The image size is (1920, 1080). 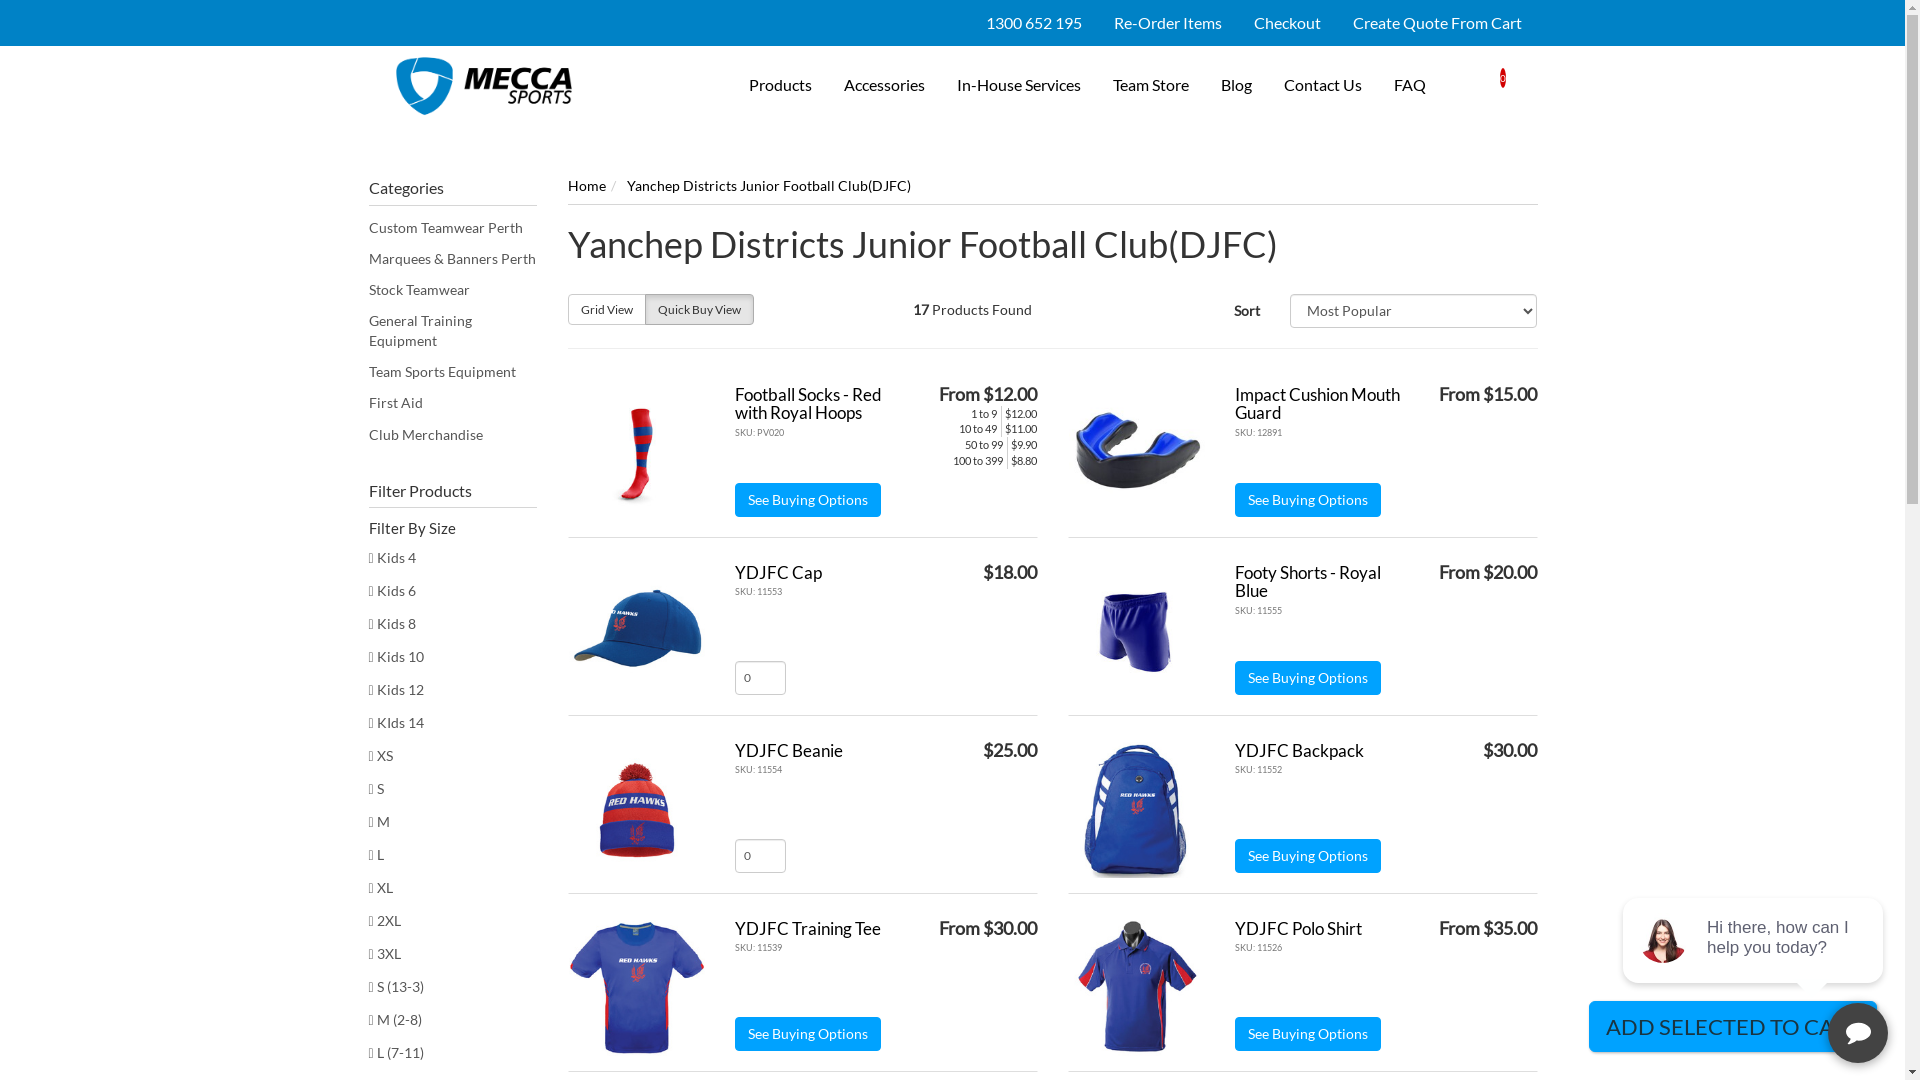 I want to click on Checkout, so click(x=1288, y=23).